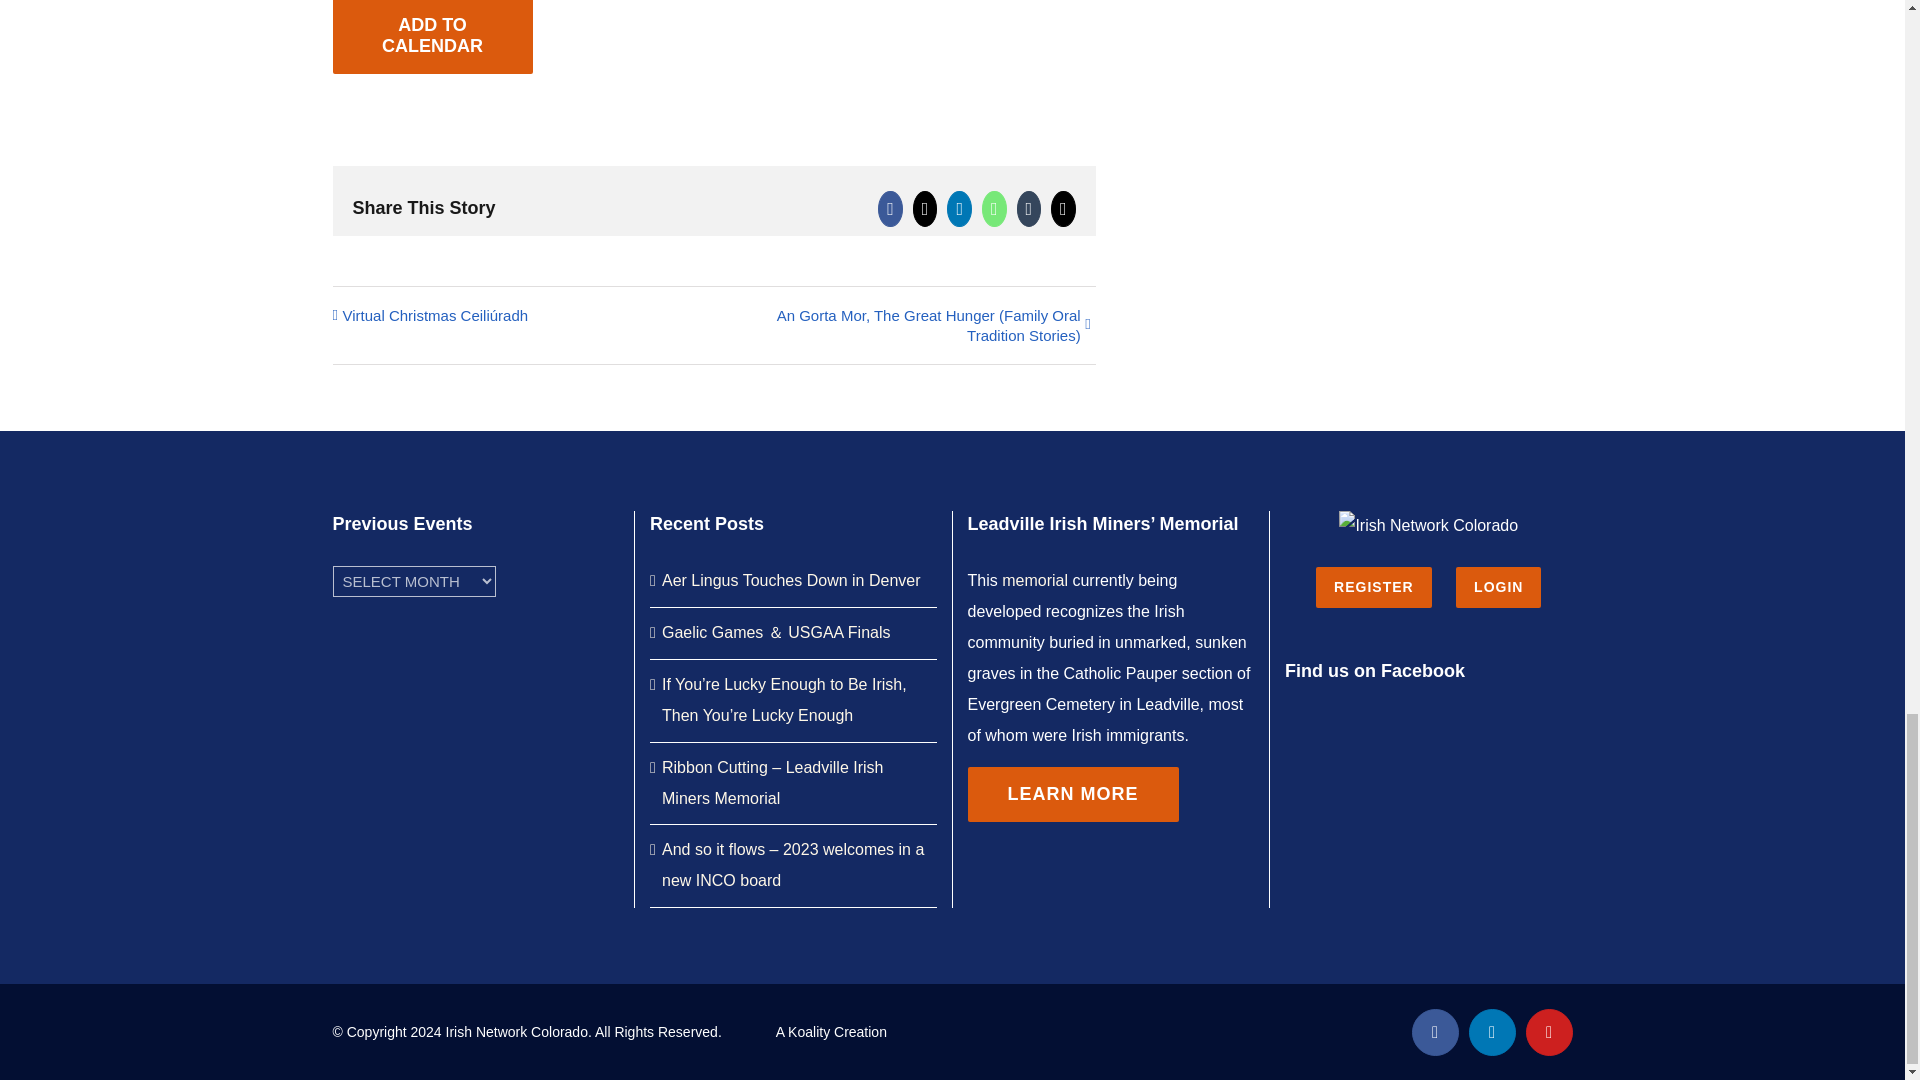 The image size is (1920, 1080). I want to click on A Koality Creation, so click(831, 1032).